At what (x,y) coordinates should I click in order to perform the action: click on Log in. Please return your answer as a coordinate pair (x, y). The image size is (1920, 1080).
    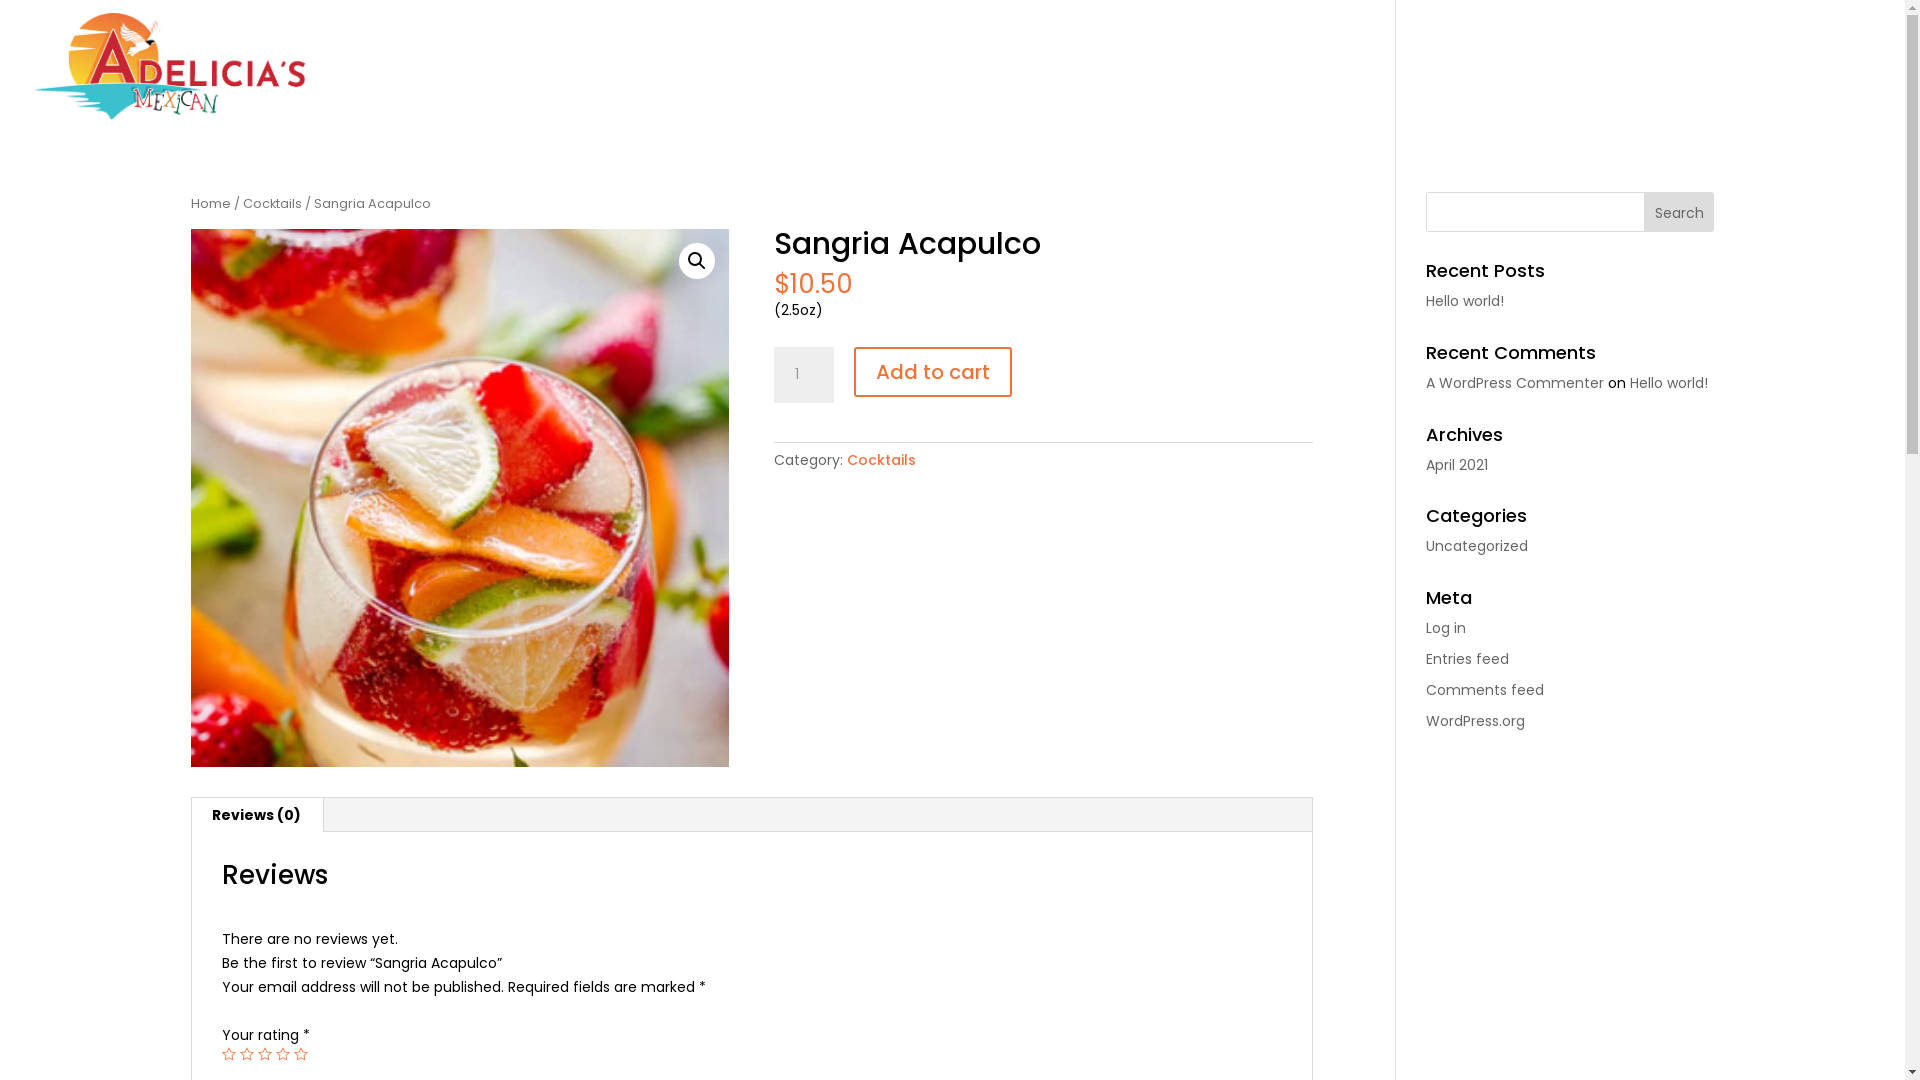
    Looking at the image, I should click on (1446, 628).